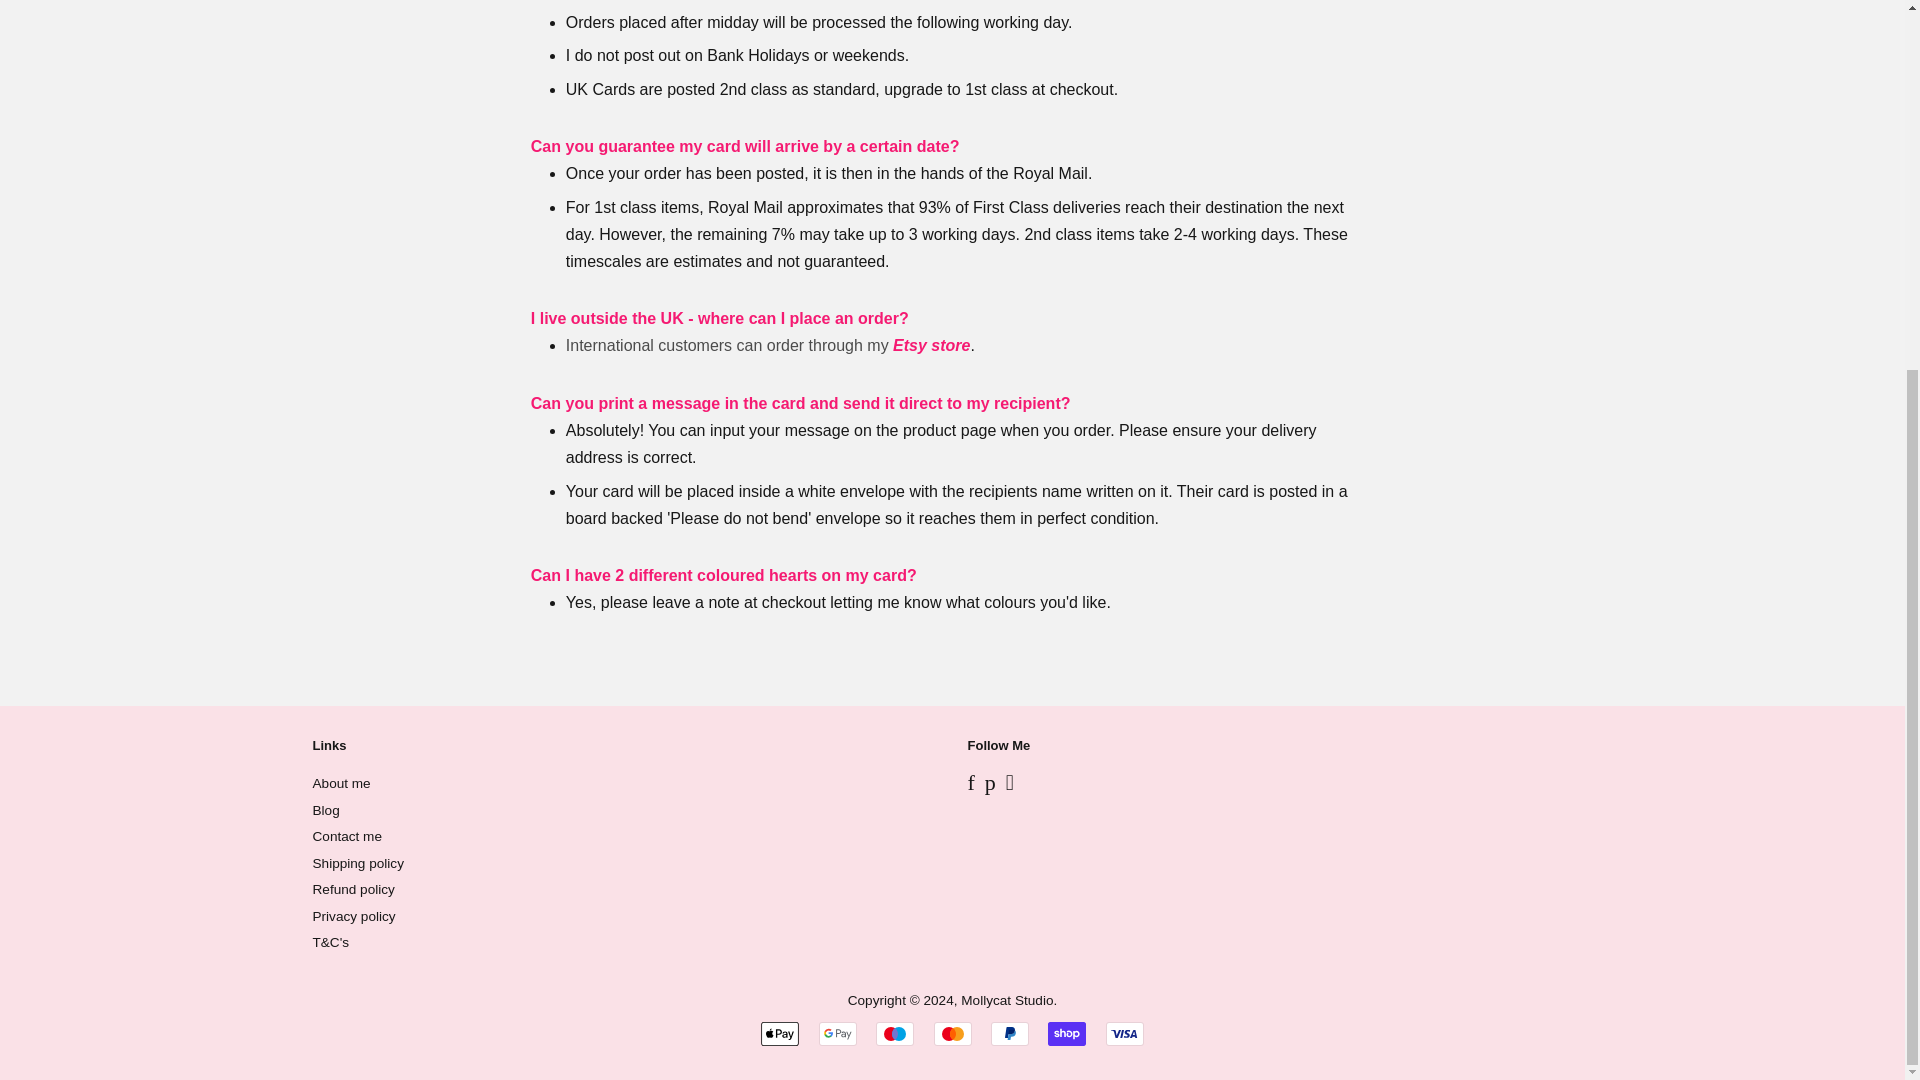 The height and width of the screenshot is (1080, 1920). What do you see at coordinates (353, 916) in the screenshot?
I see `Privacy policy` at bounding box center [353, 916].